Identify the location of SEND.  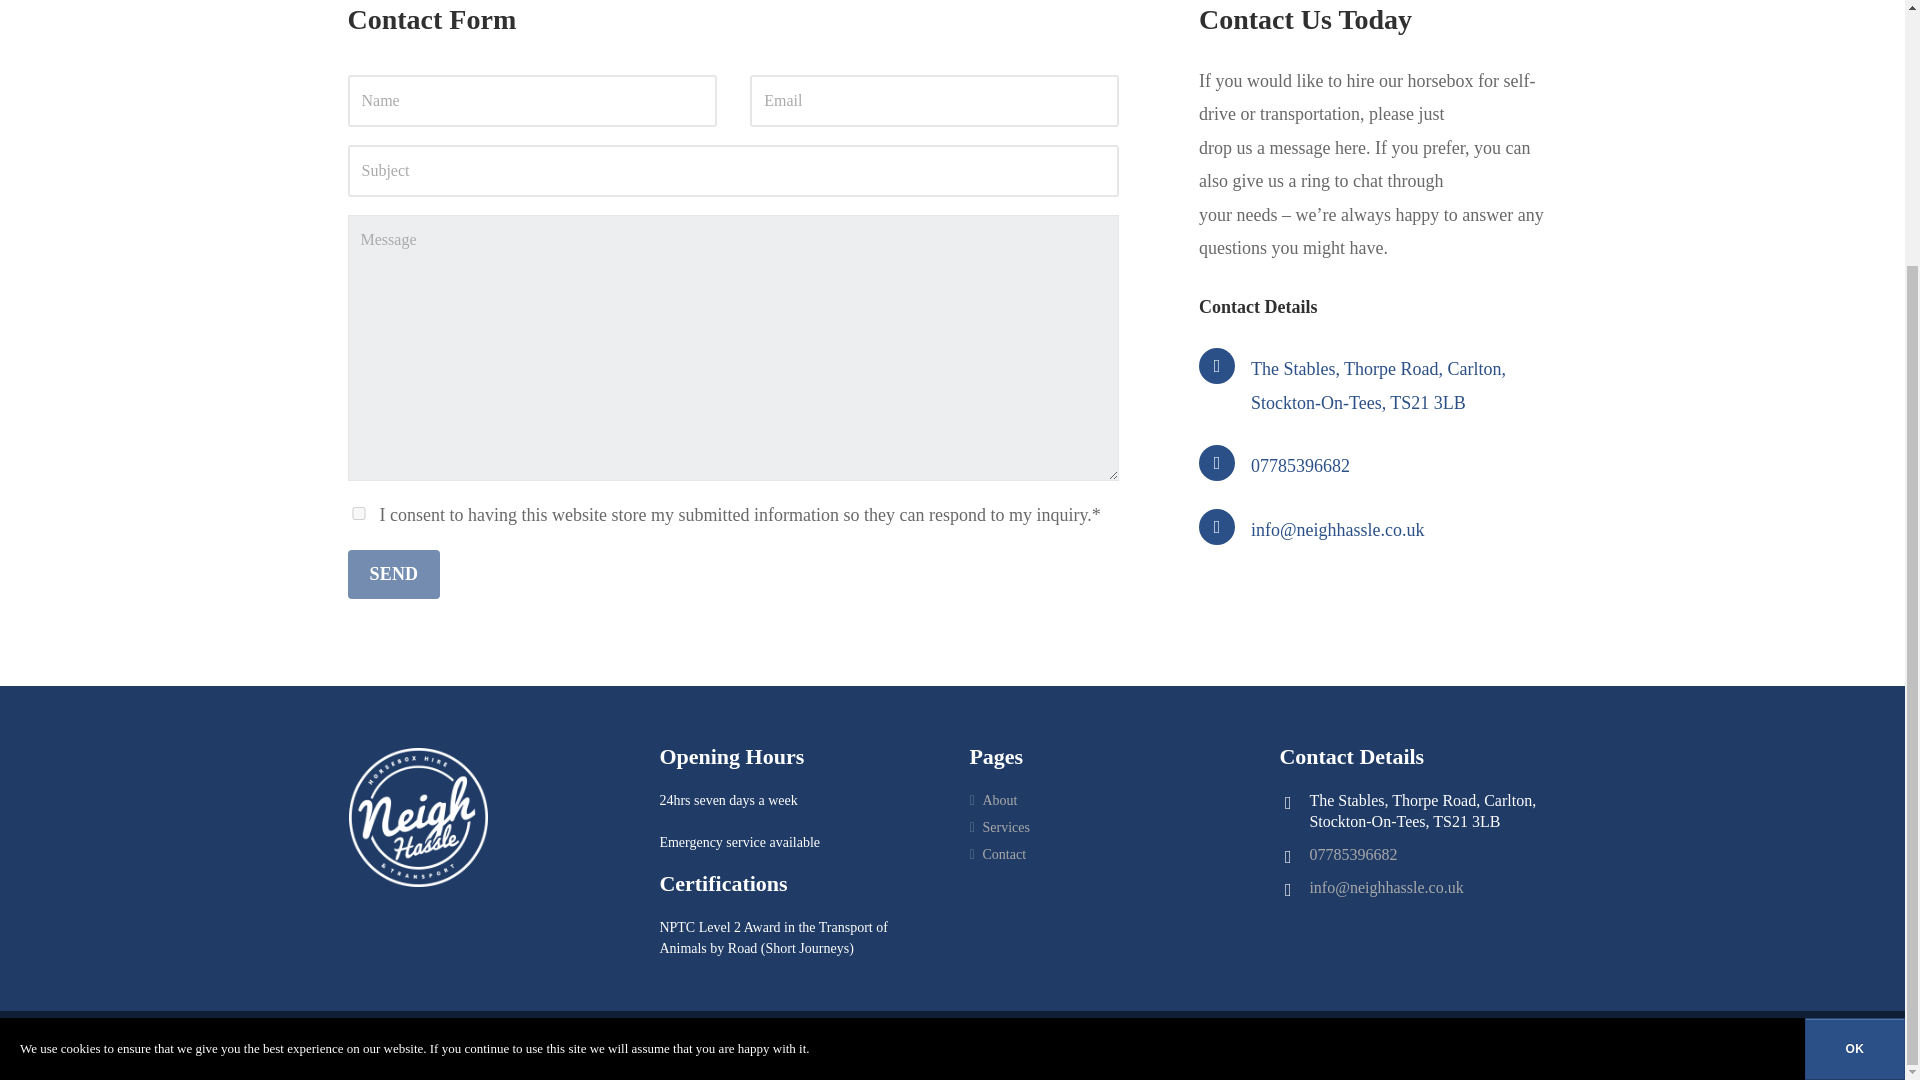
(394, 574).